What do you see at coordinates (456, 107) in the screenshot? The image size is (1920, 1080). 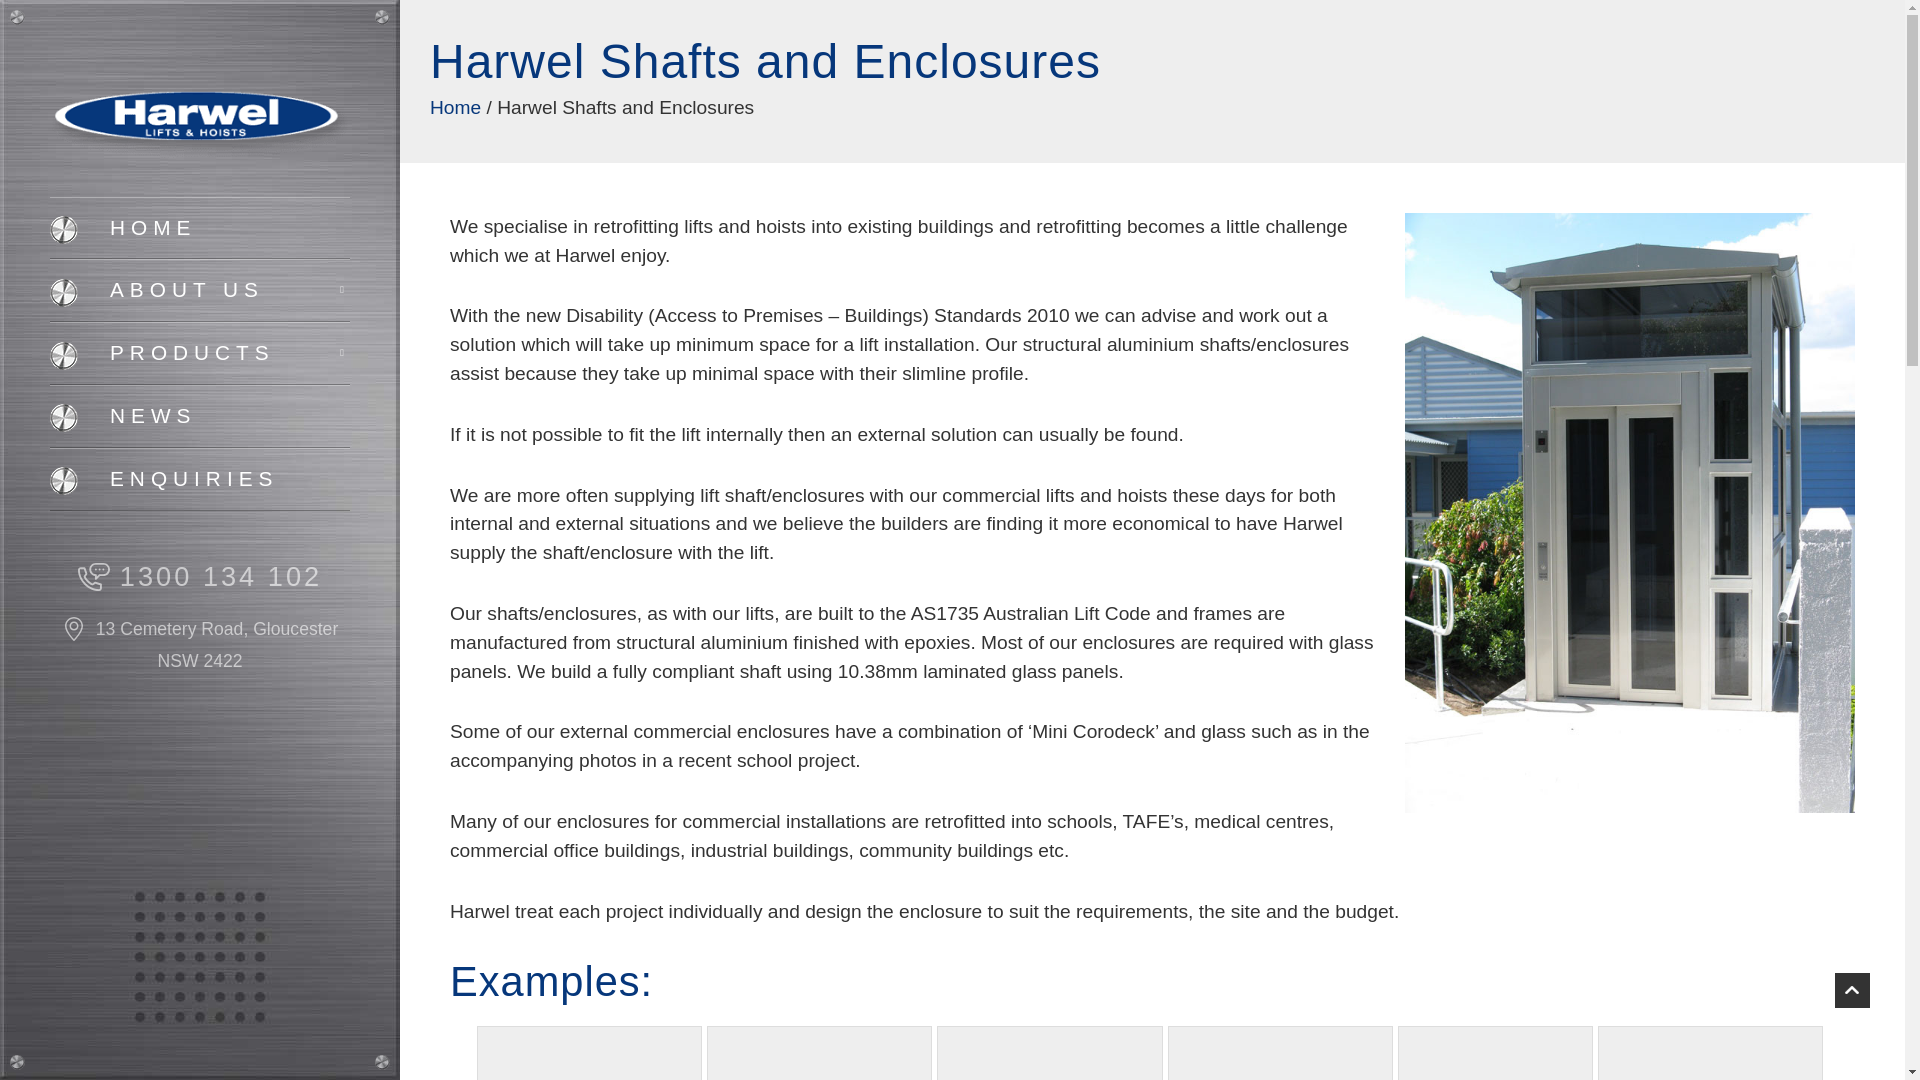 I see `Home` at bounding box center [456, 107].